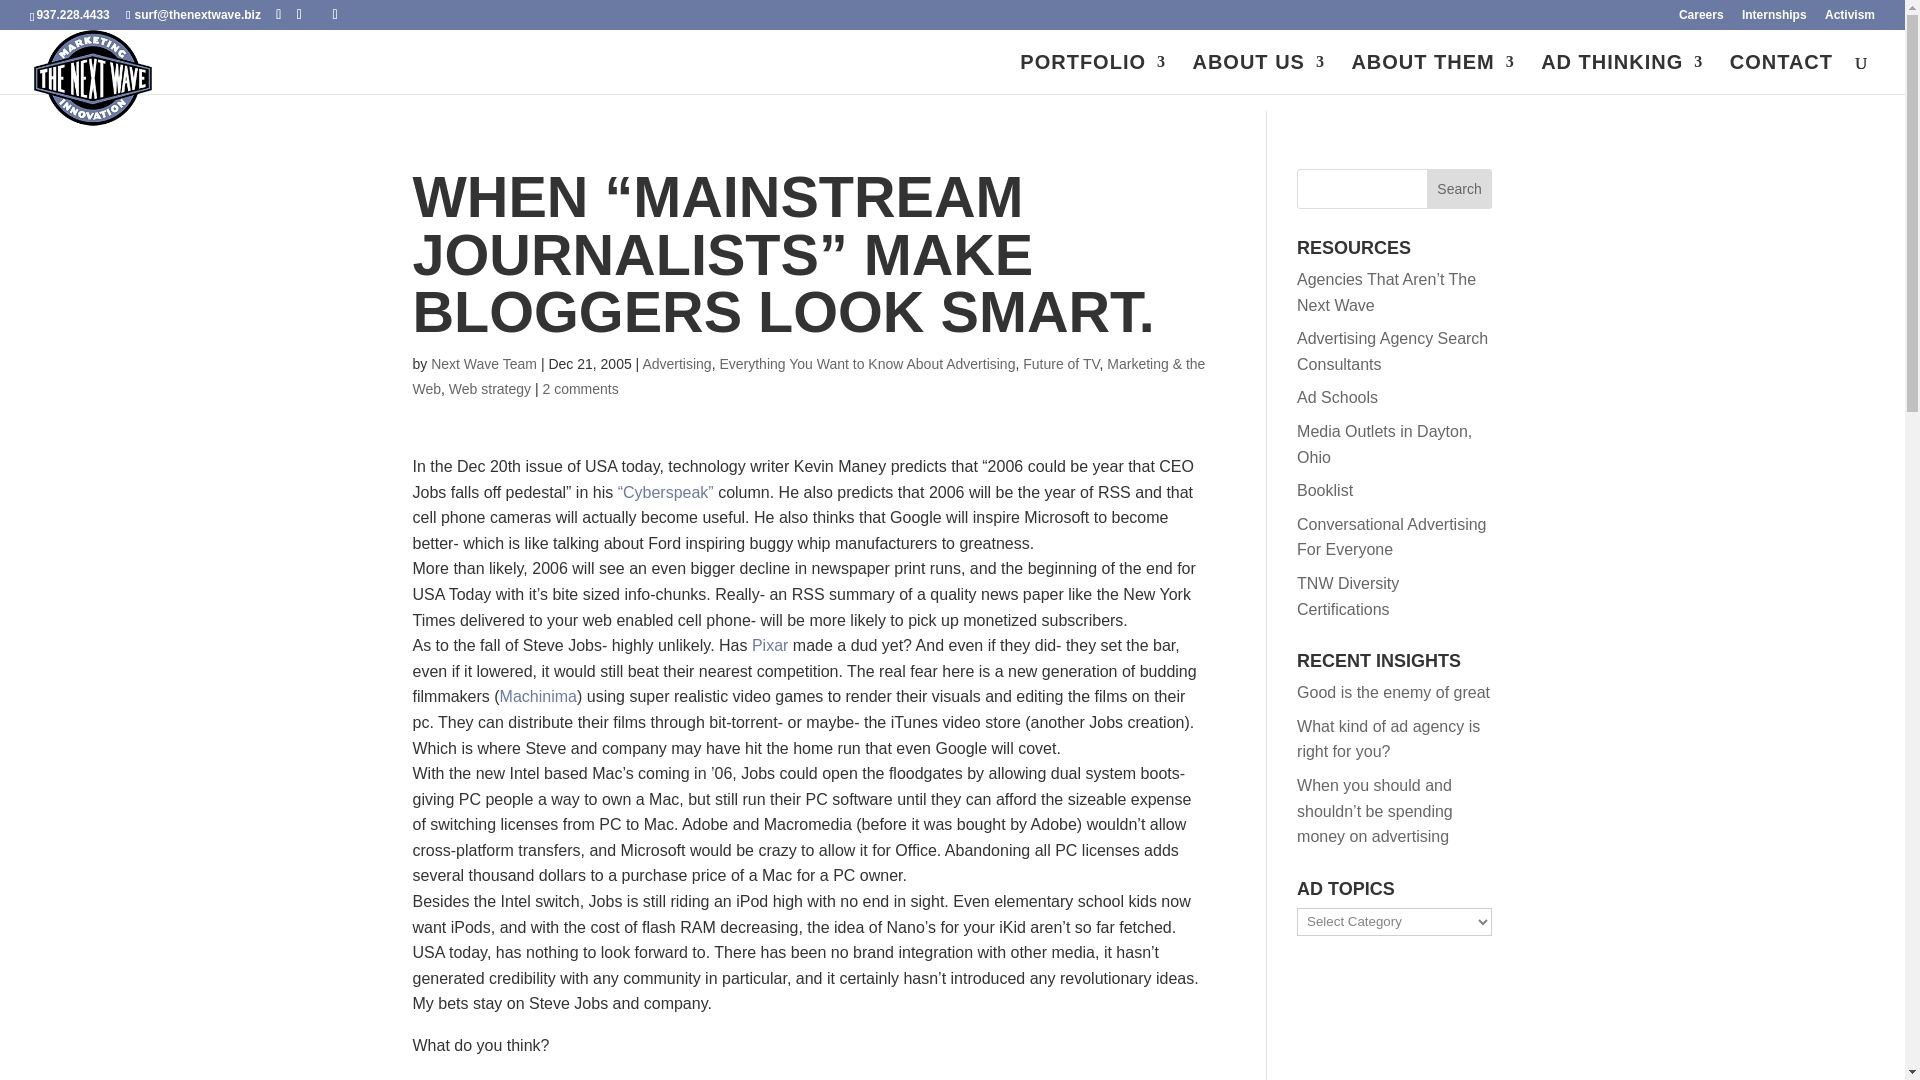 The height and width of the screenshot is (1080, 1920). Describe the element at coordinates (1460, 188) in the screenshot. I see `Search` at that location.